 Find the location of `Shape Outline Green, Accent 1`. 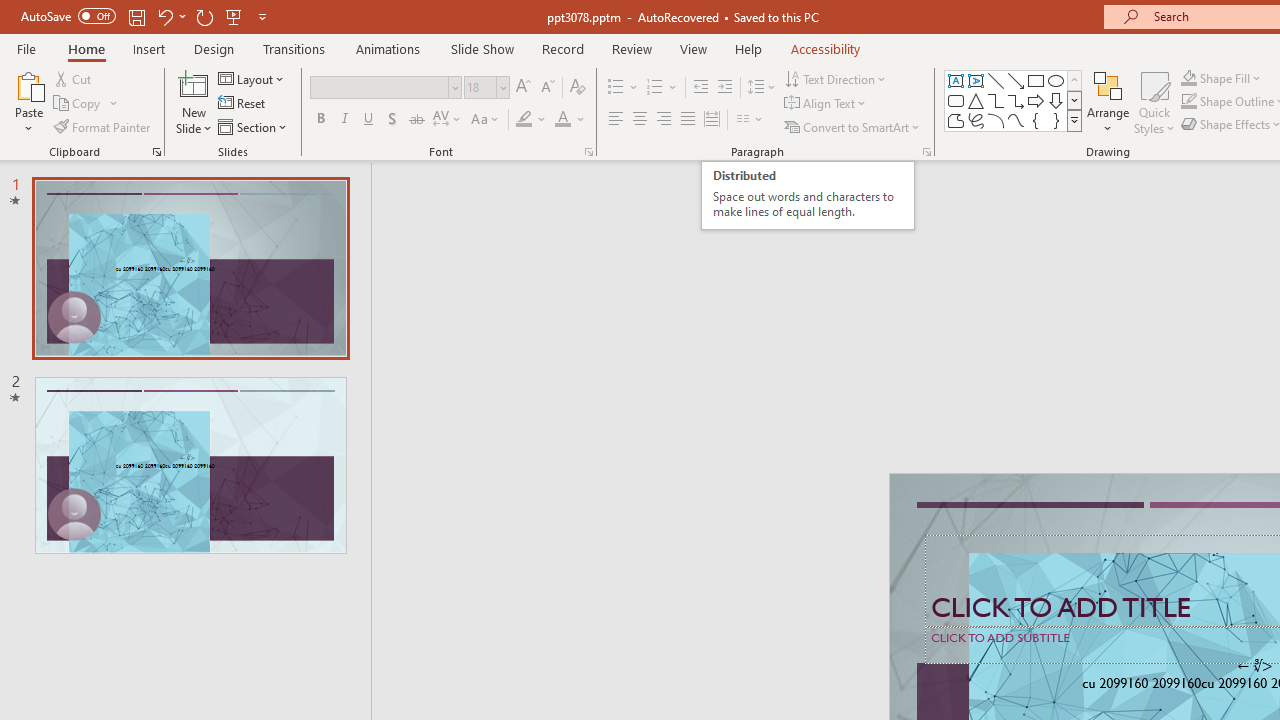

Shape Outline Green, Accent 1 is located at coordinates (1188, 102).